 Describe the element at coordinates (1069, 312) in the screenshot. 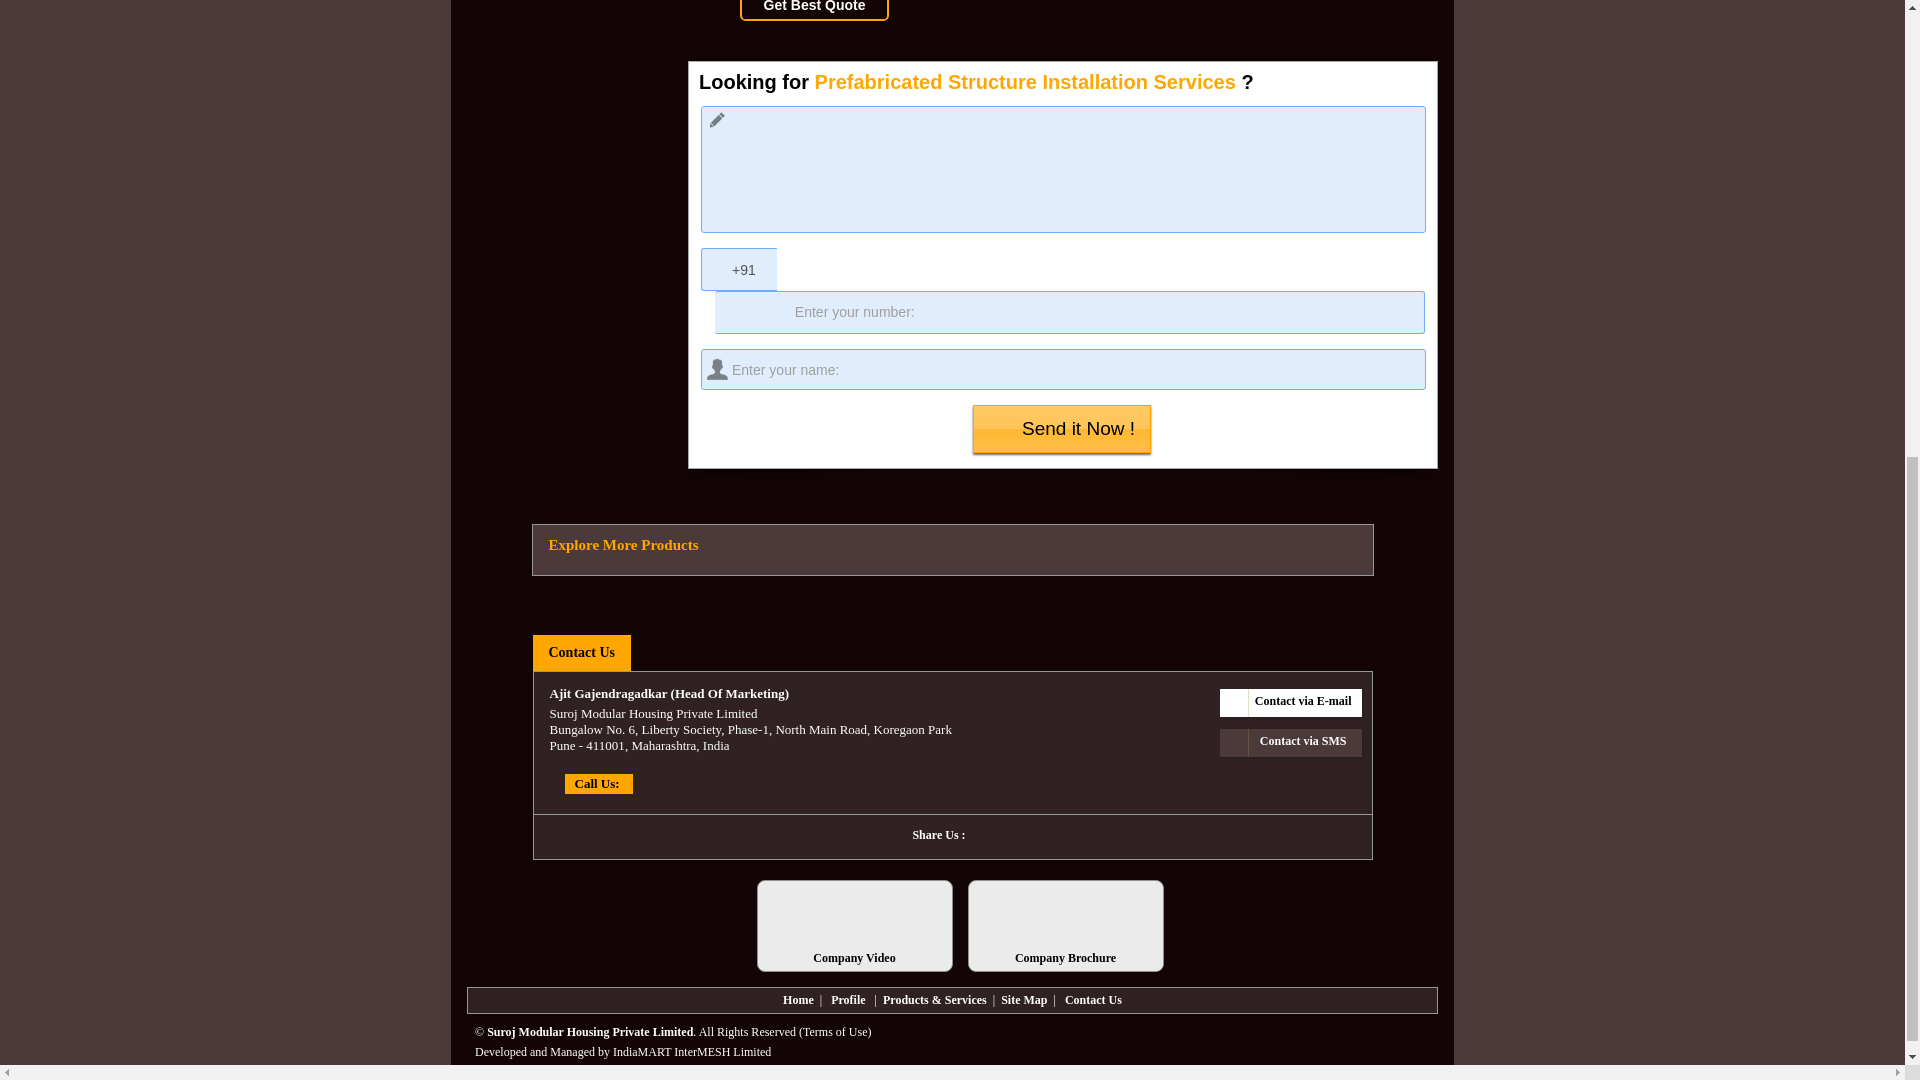

I see `Enter your number:` at that location.